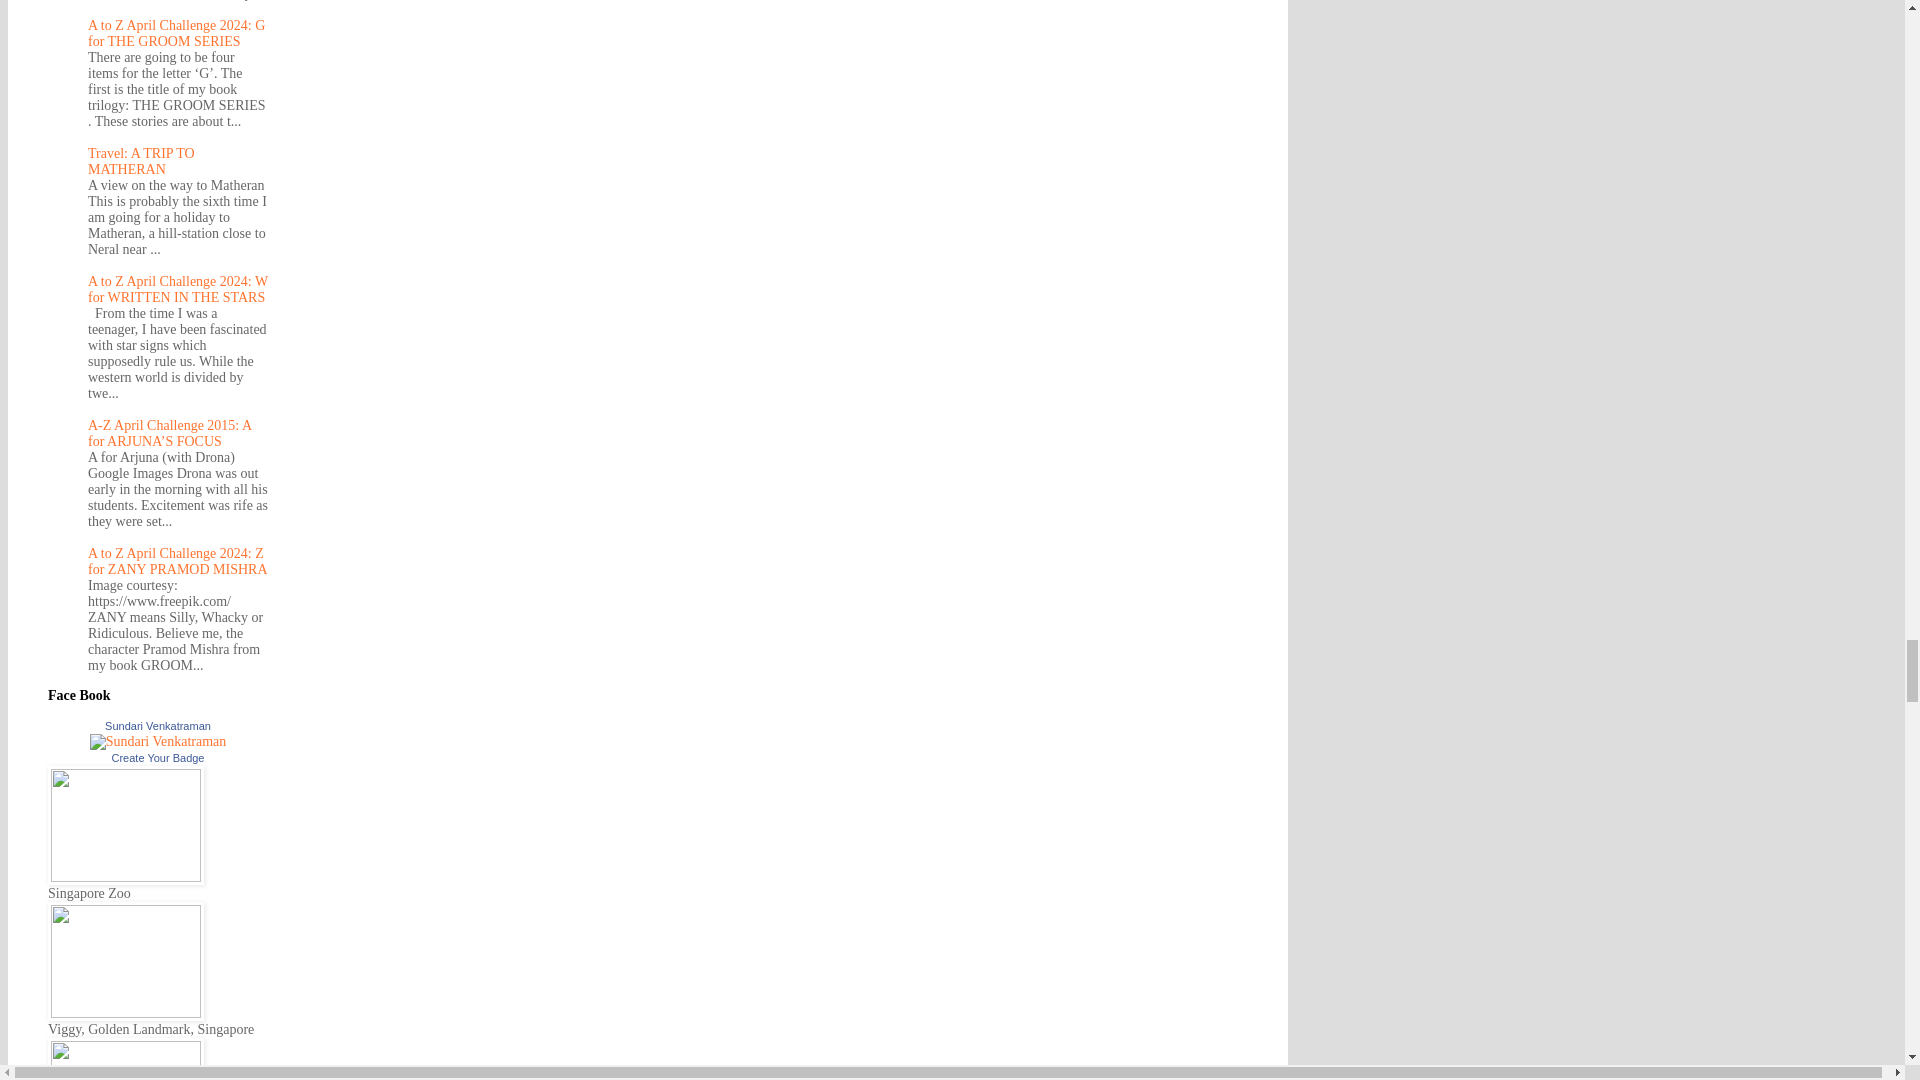 The image size is (1920, 1080). I want to click on Sundari Venkatraman, so click(158, 742).